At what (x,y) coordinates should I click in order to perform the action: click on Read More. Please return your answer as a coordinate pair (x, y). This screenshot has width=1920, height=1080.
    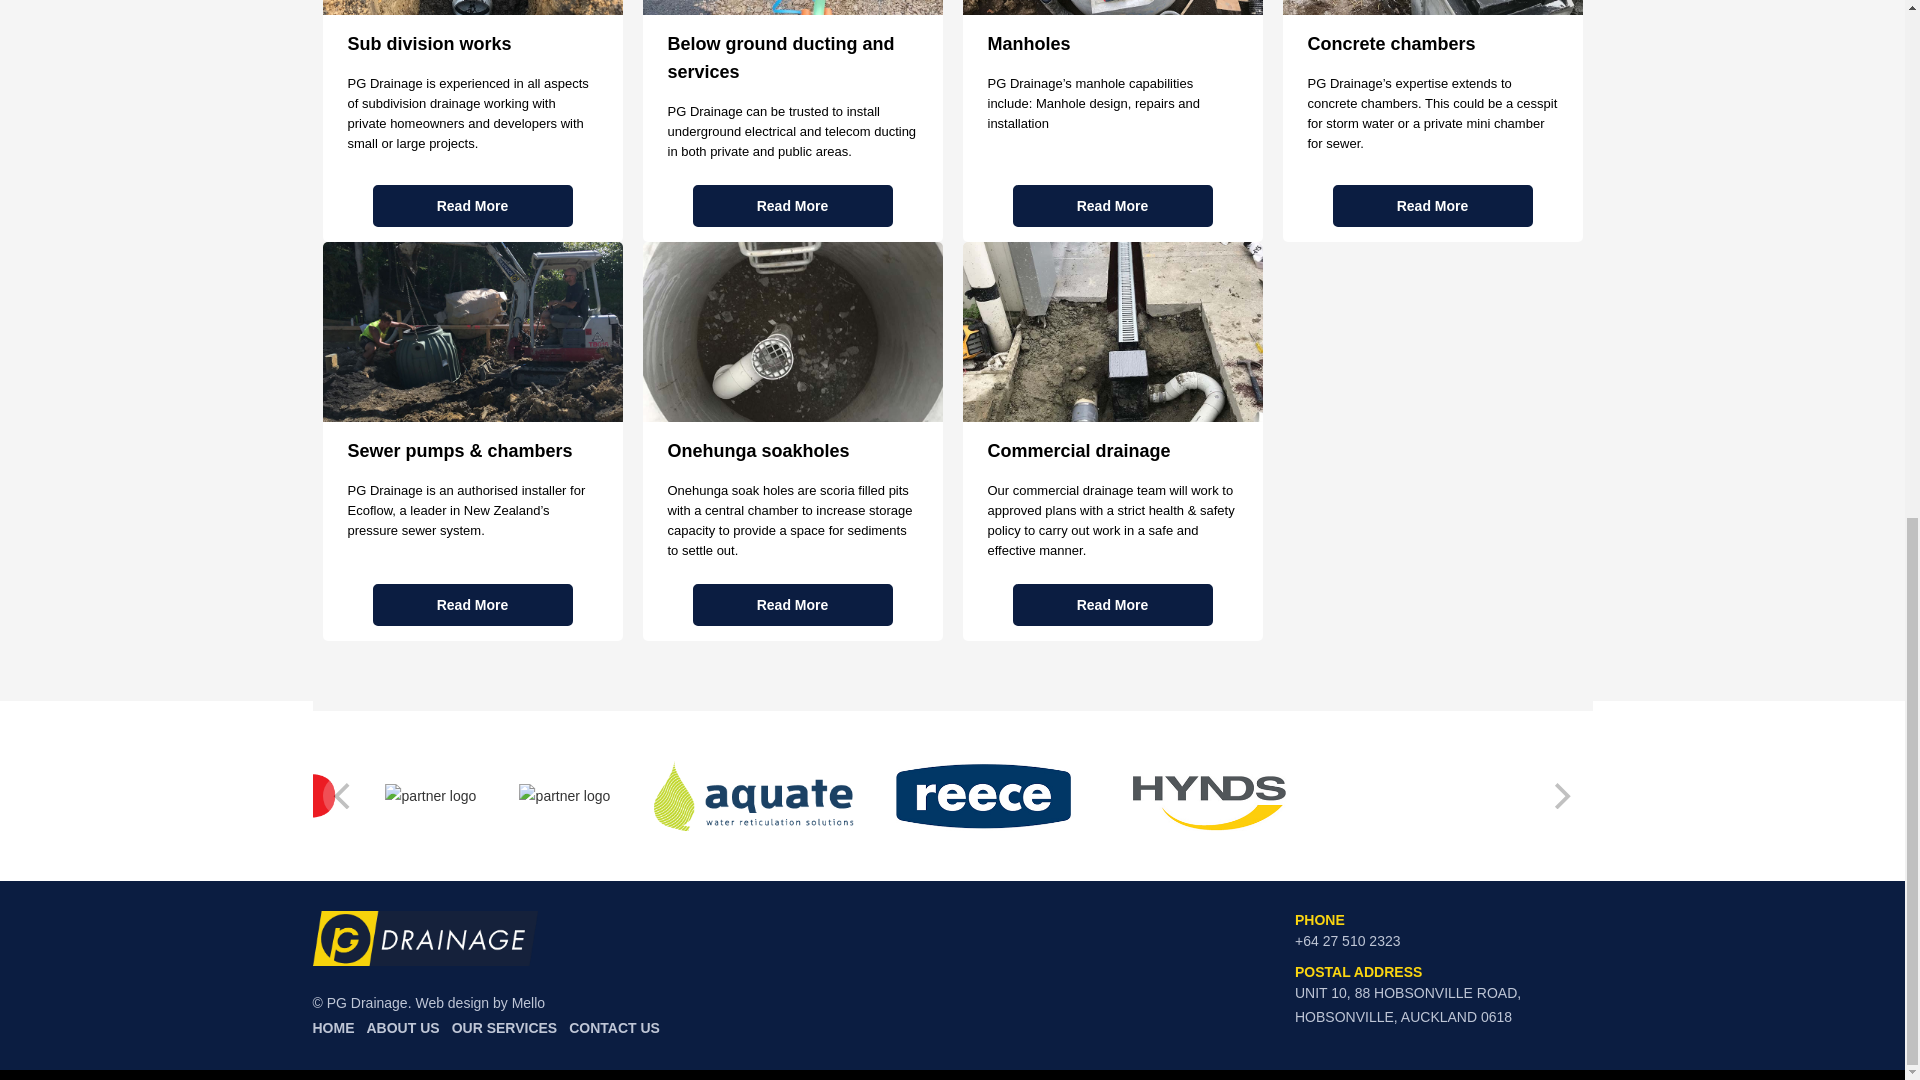
    Looking at the image, I should click on (472, 605).